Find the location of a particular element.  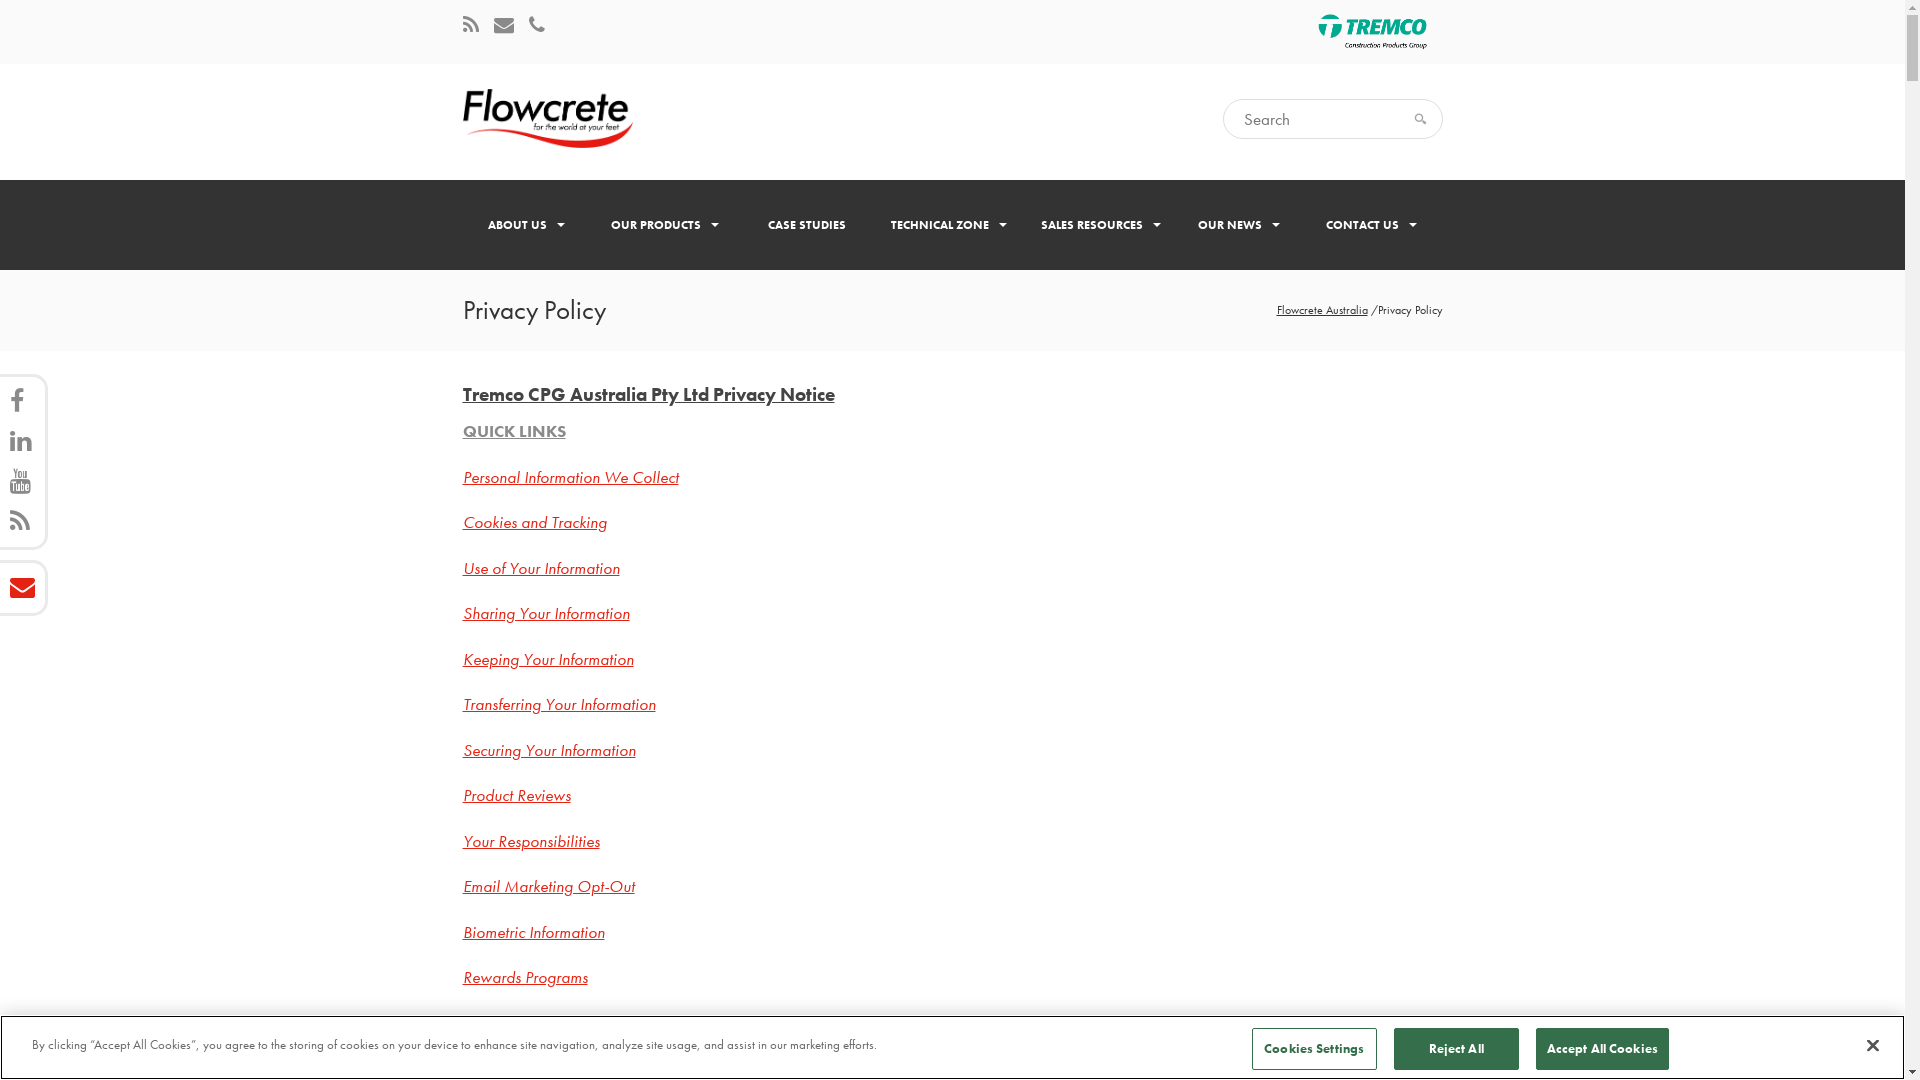

Biometric Information is located at coordinates (533, 932).